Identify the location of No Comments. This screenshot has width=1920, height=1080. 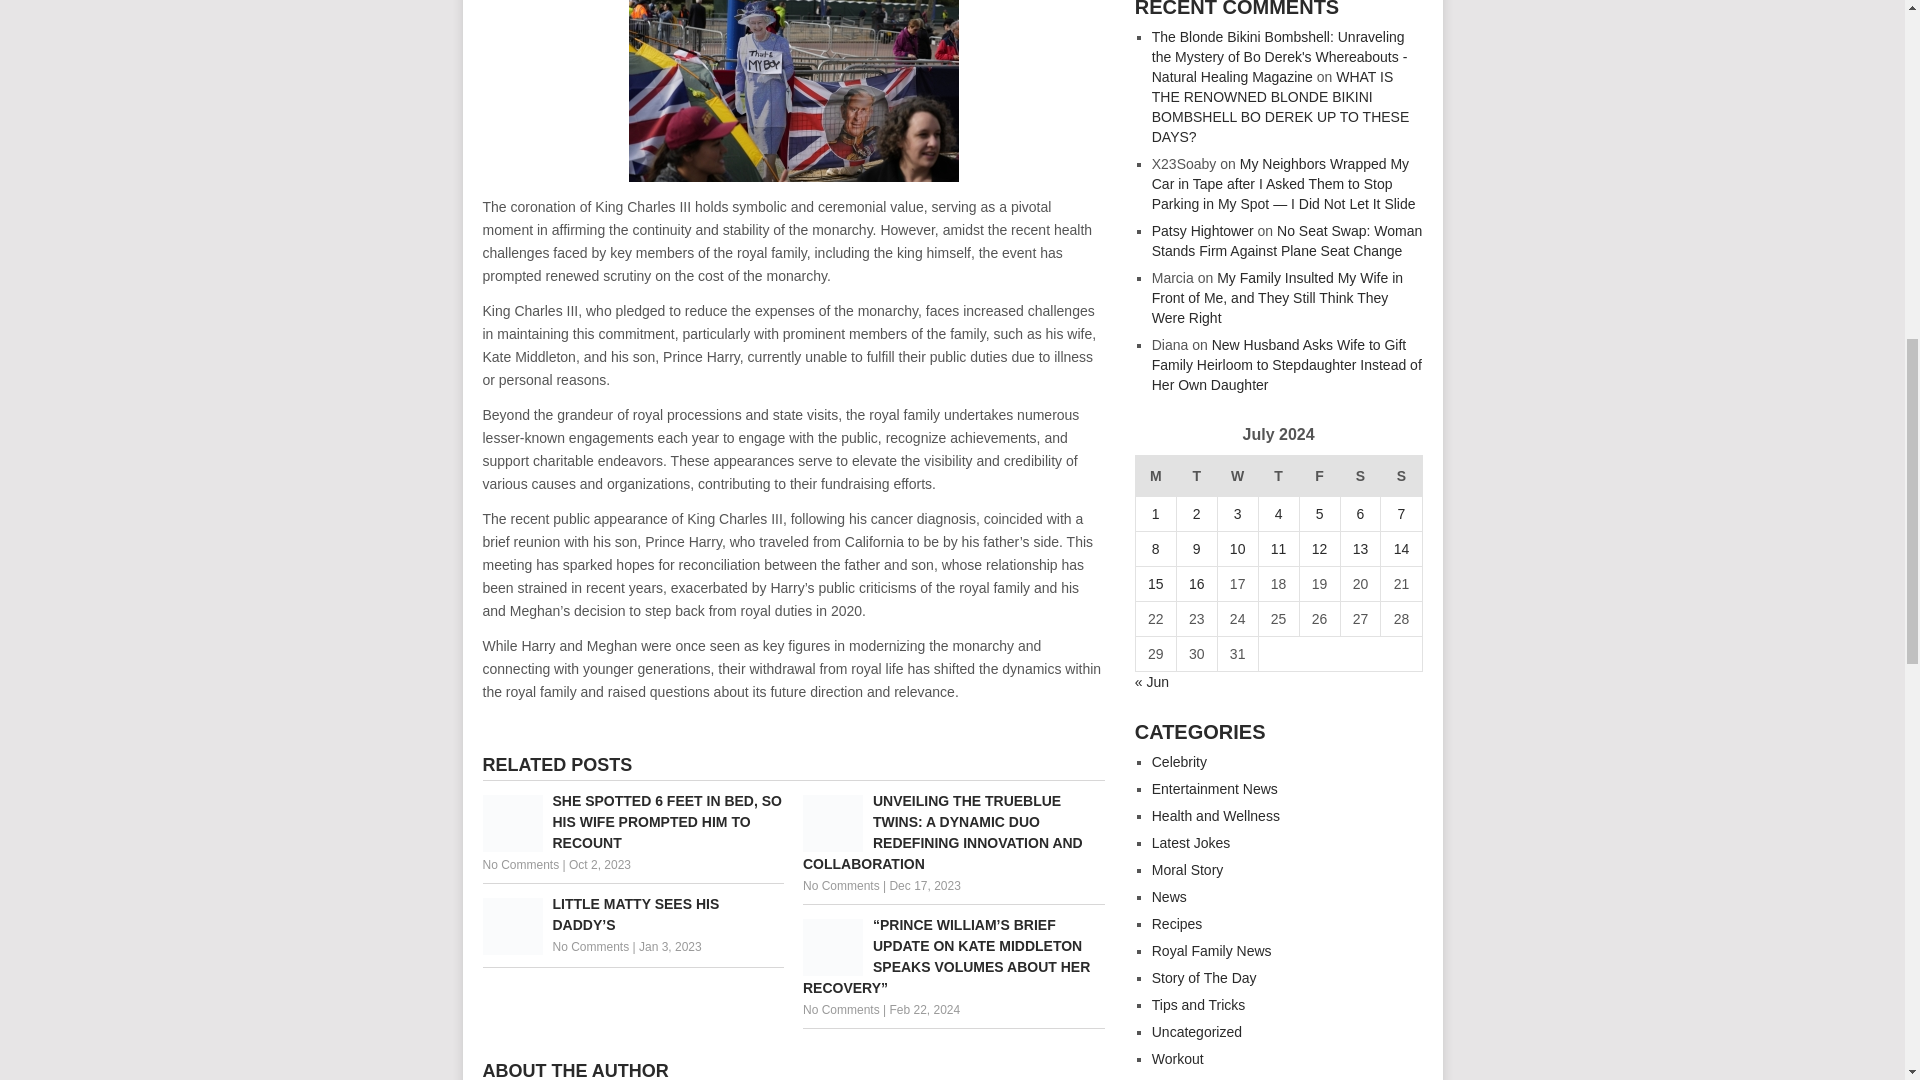
(840, 1010).